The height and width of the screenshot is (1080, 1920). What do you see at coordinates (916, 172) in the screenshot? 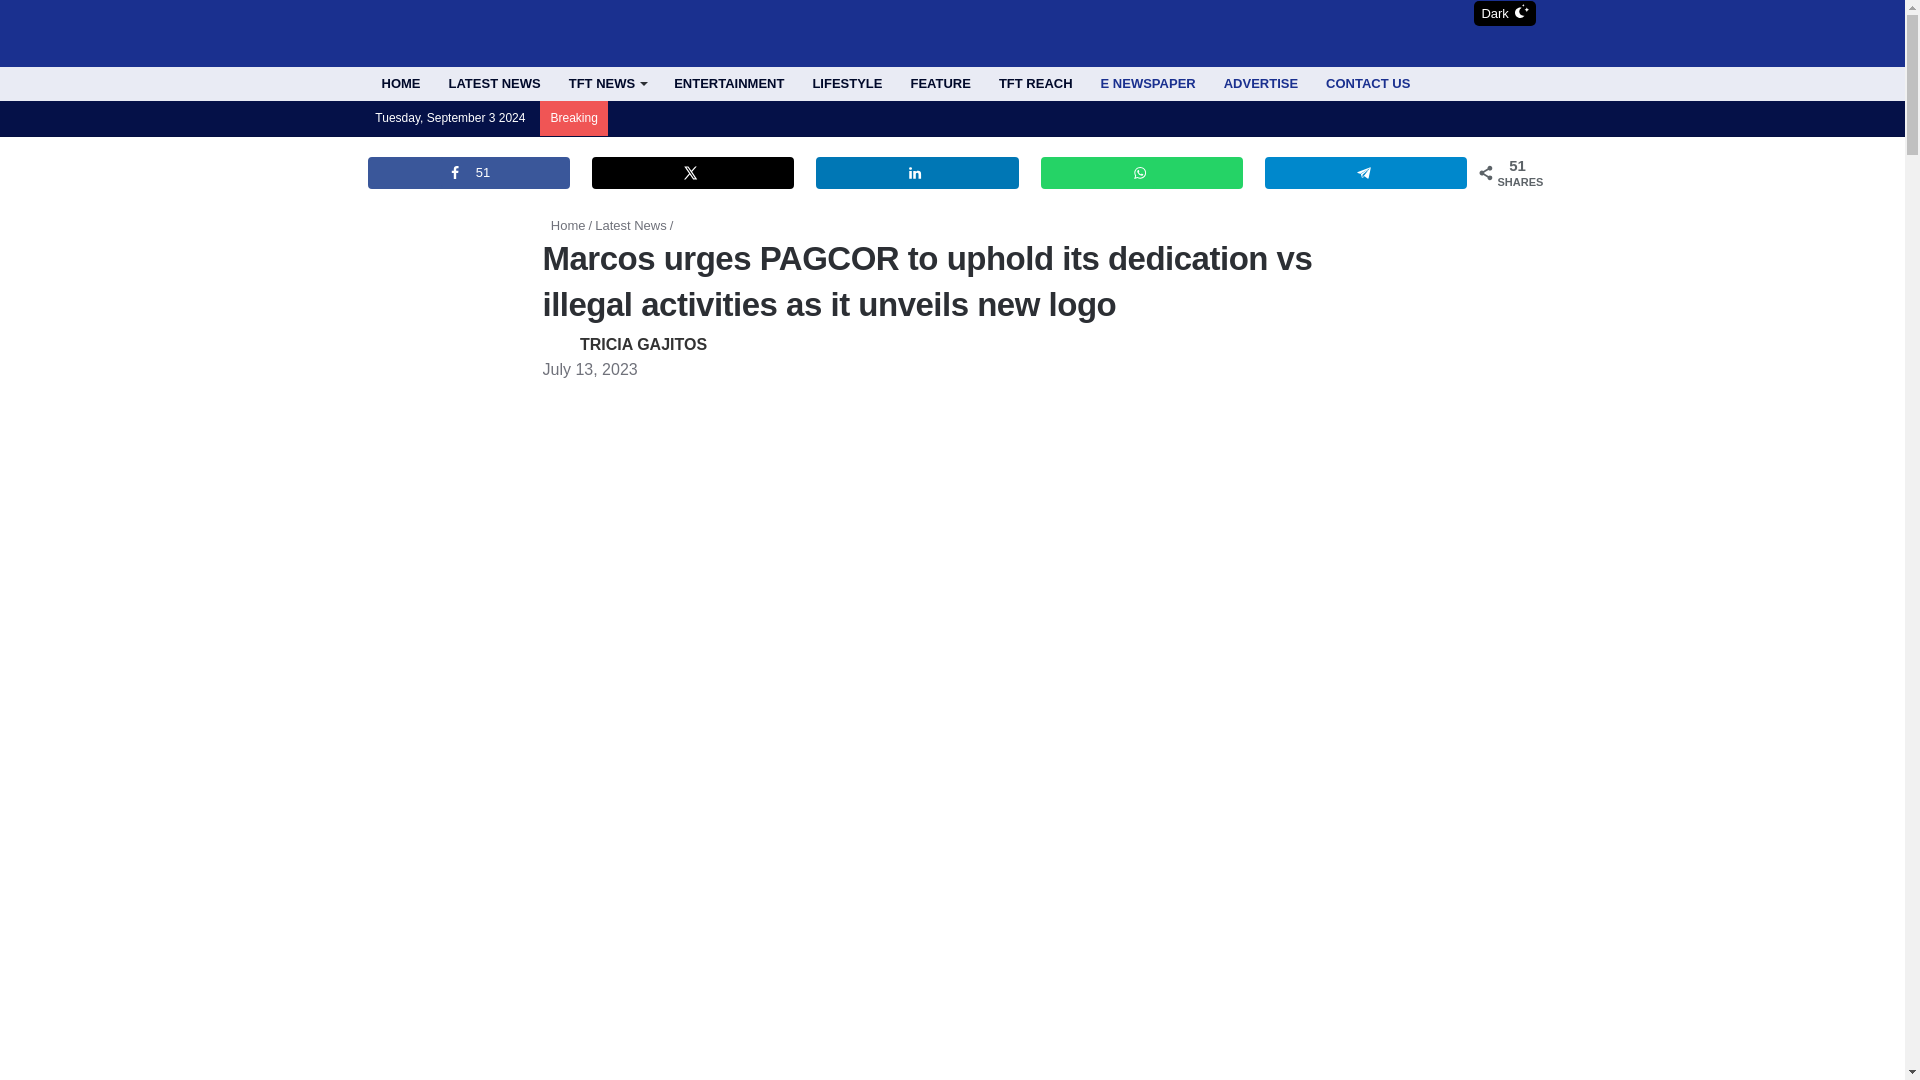
I see `Share on LinkedIn` at bounding box center [916, 172].